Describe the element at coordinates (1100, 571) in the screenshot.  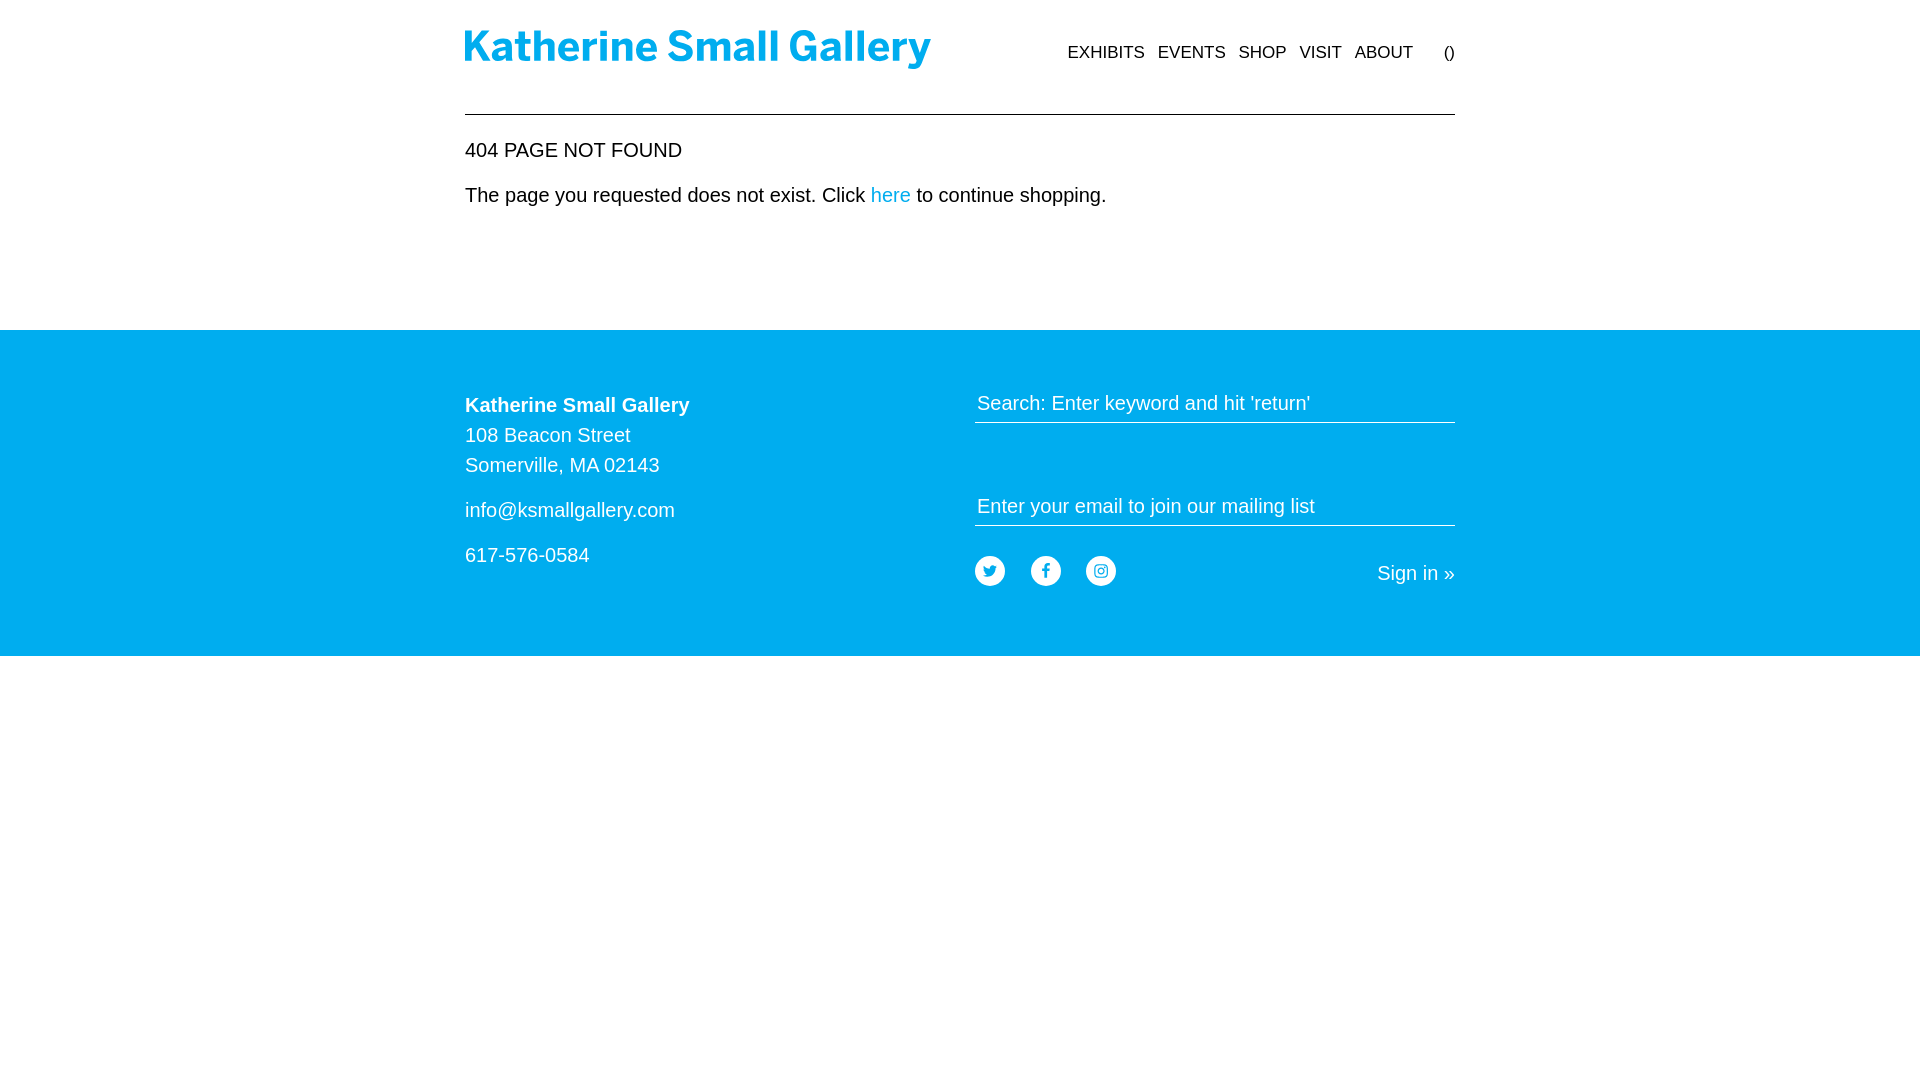
I see `Instagram` at that location.